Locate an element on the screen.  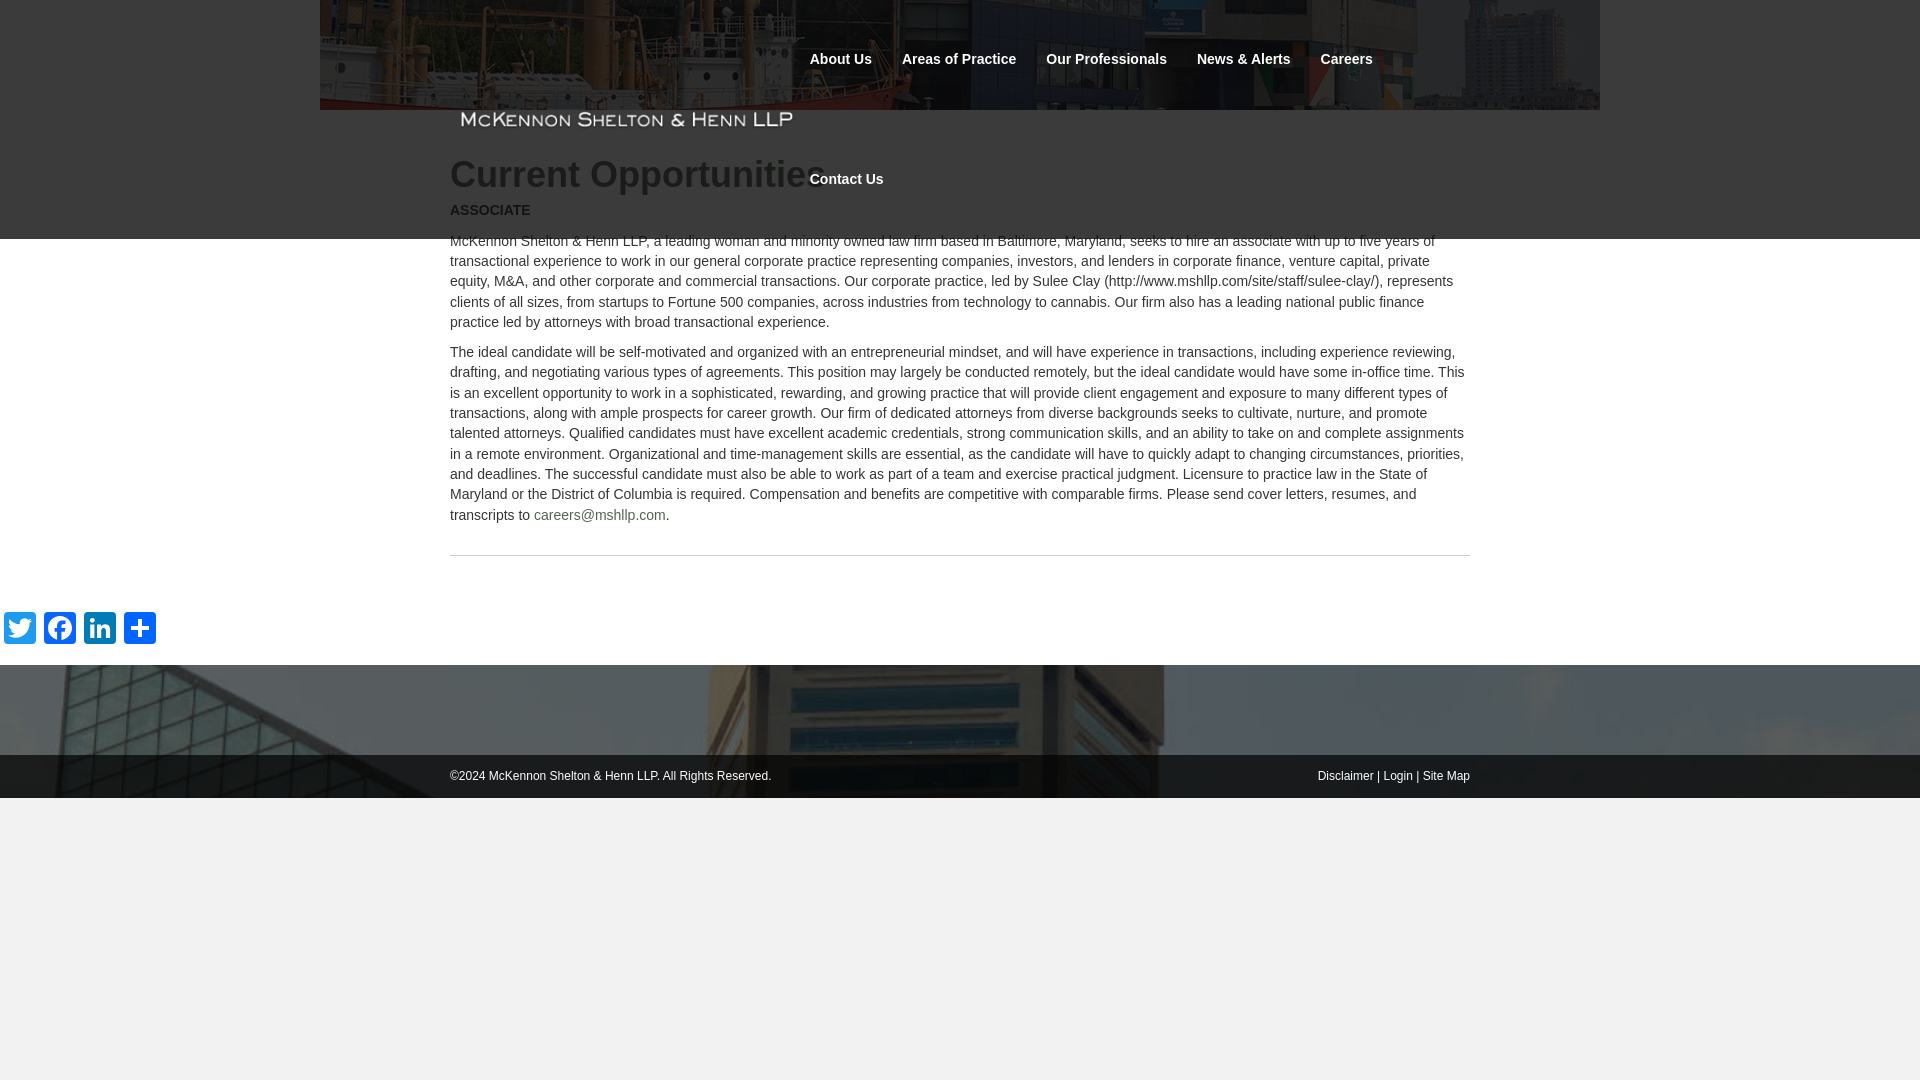
Facebook is located at coordinates (60, 630).